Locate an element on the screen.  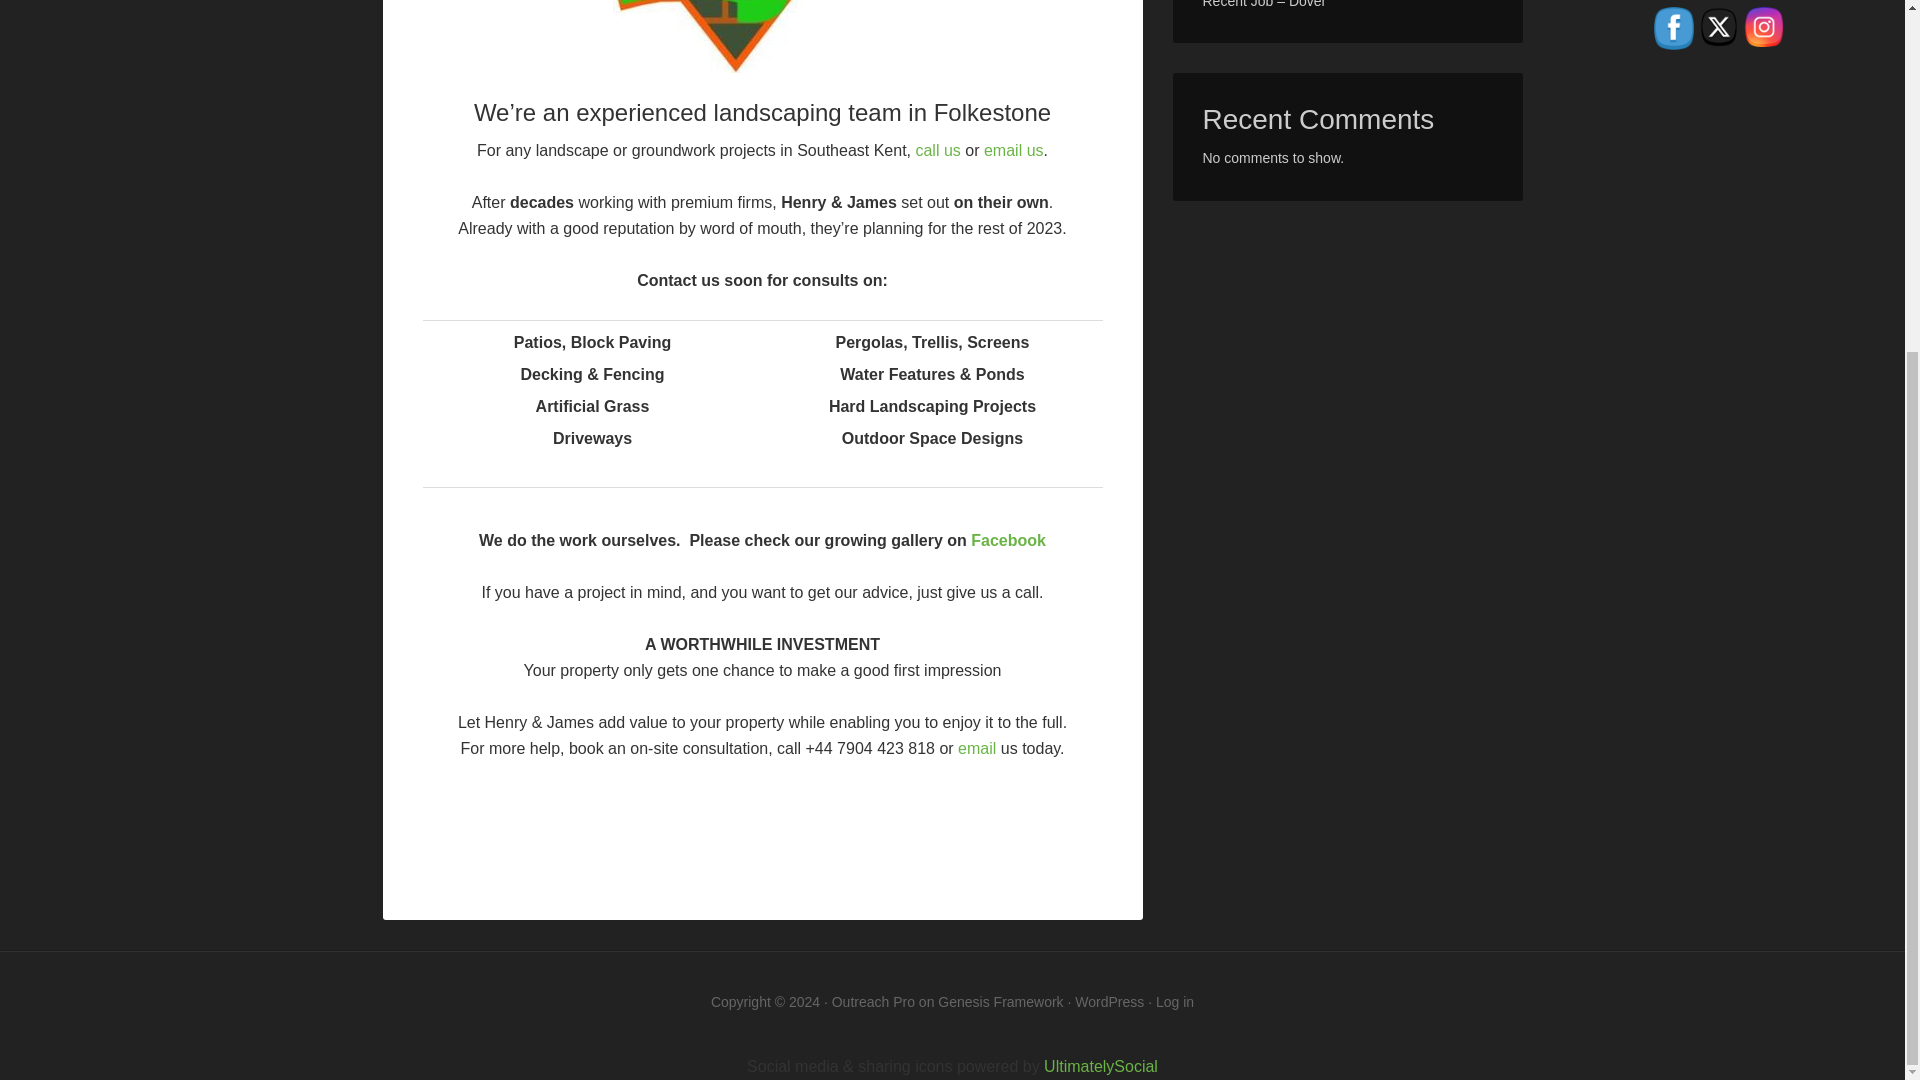
WordPress is located at coordinates (1110, 1001).